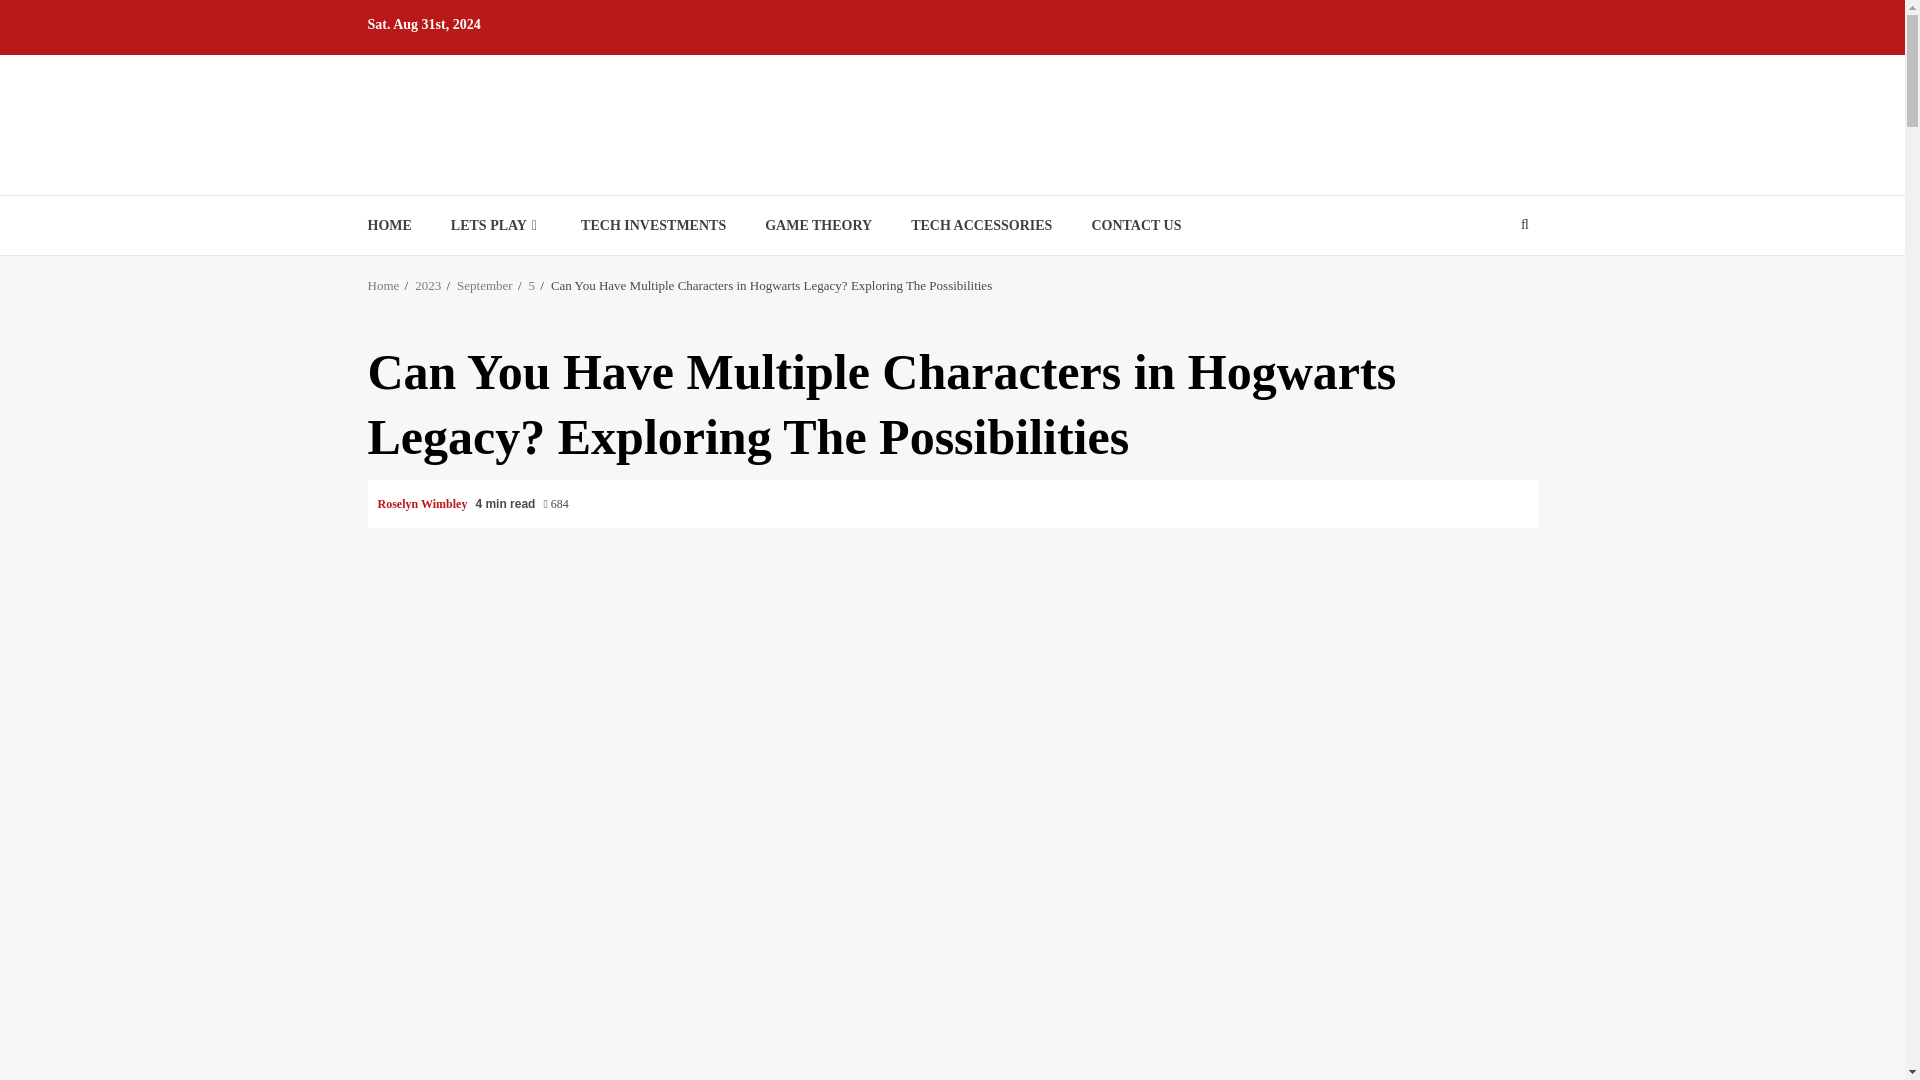 Image resolution: width=1920 pixels, height=1080 pixels. Describe the element at coordinates (556, 504) in the screenshot. I see `684` at that location.